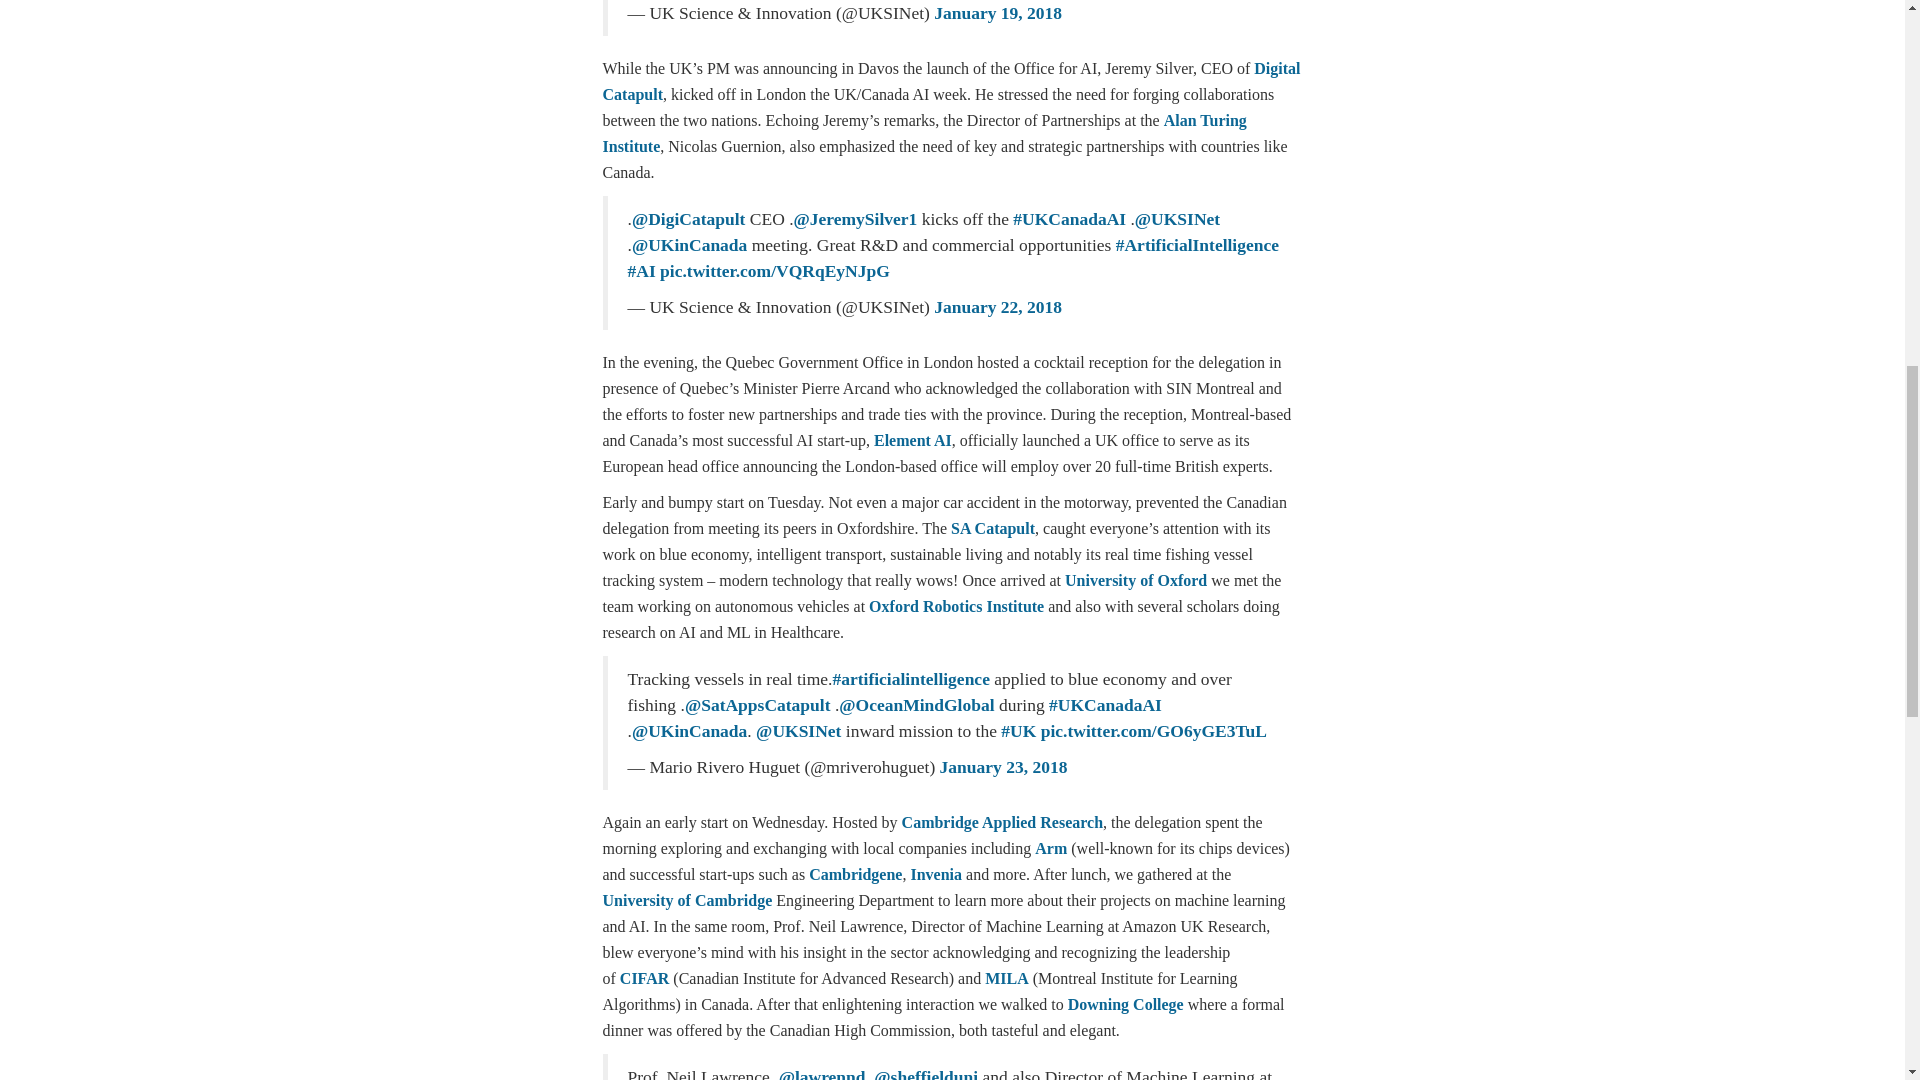 This screenshot has height=1080, width=1920. Describe the element at coordinates (1136, 580) in the screenshot. I see `University of Oxford` at that location.